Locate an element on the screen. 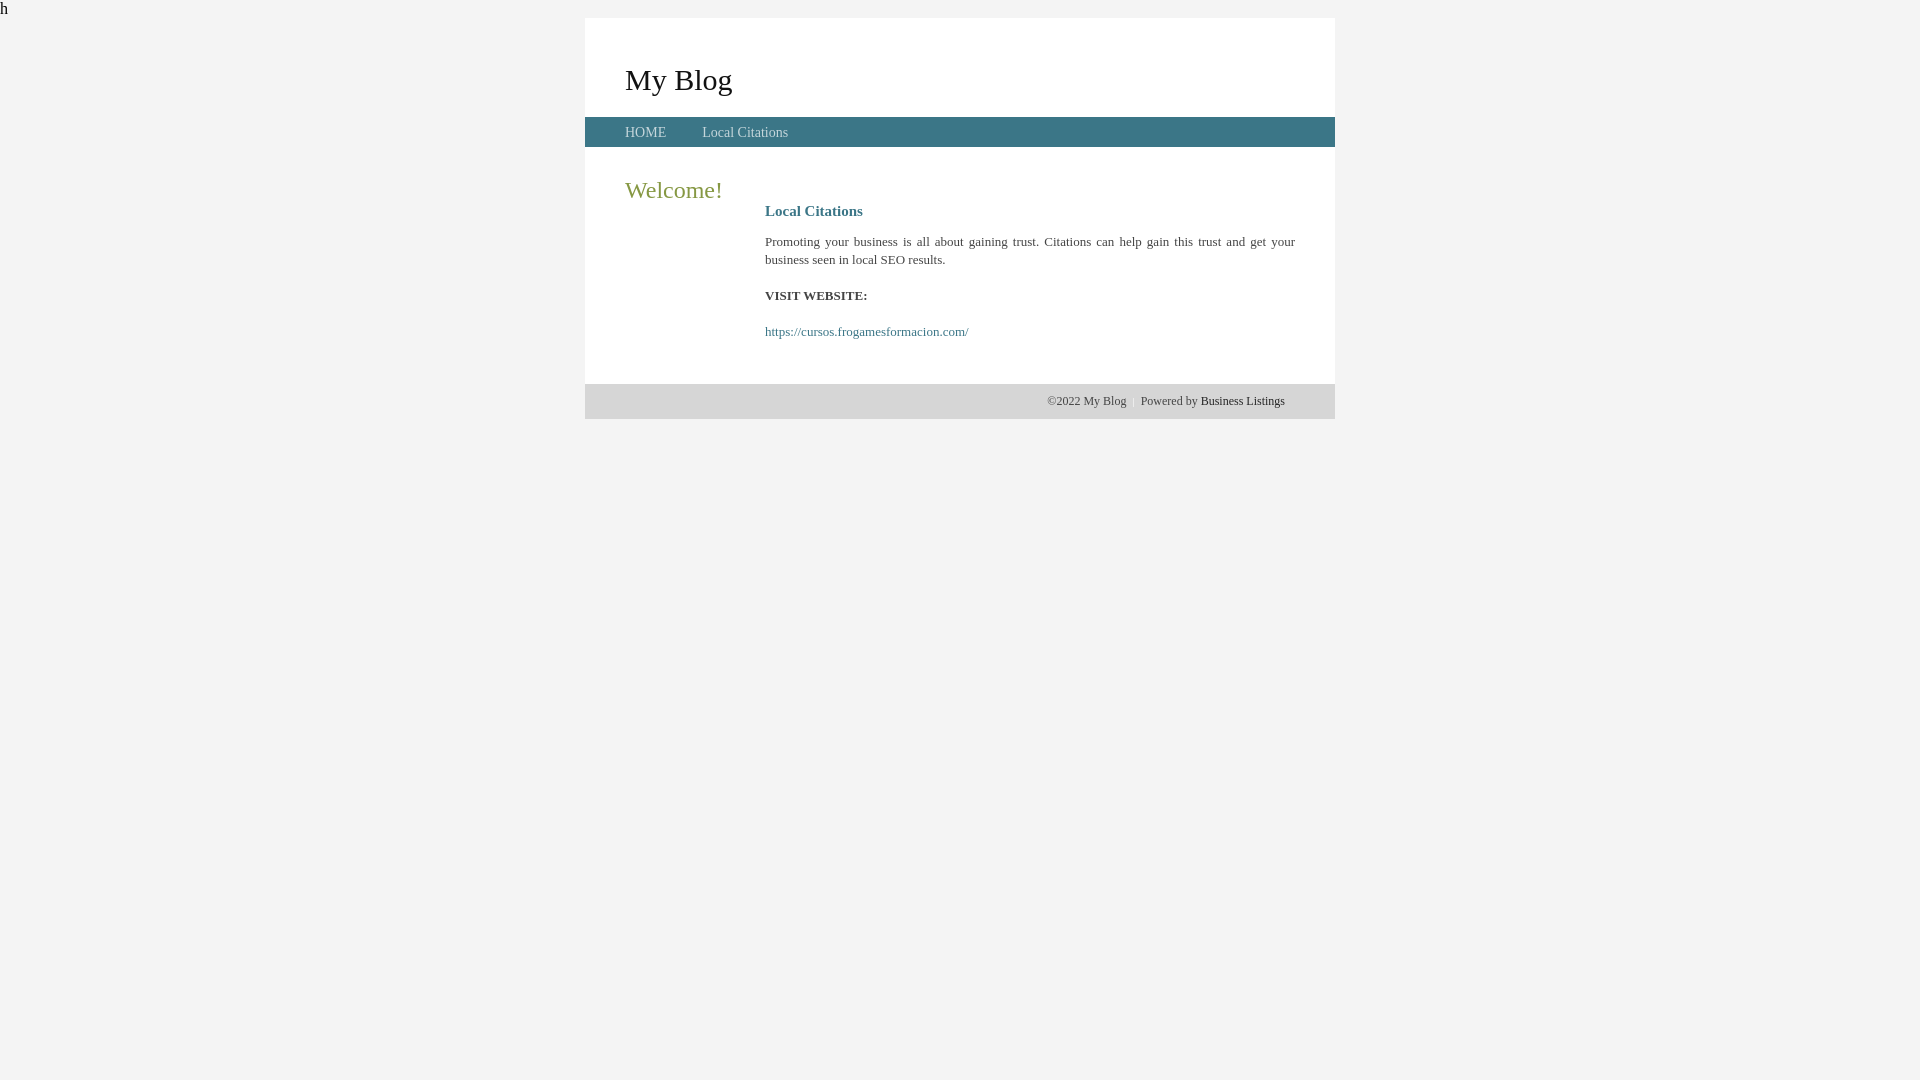 The width and height of the screenshot is (1920, 1080). Local Citations is located at coordinates (745, 132).